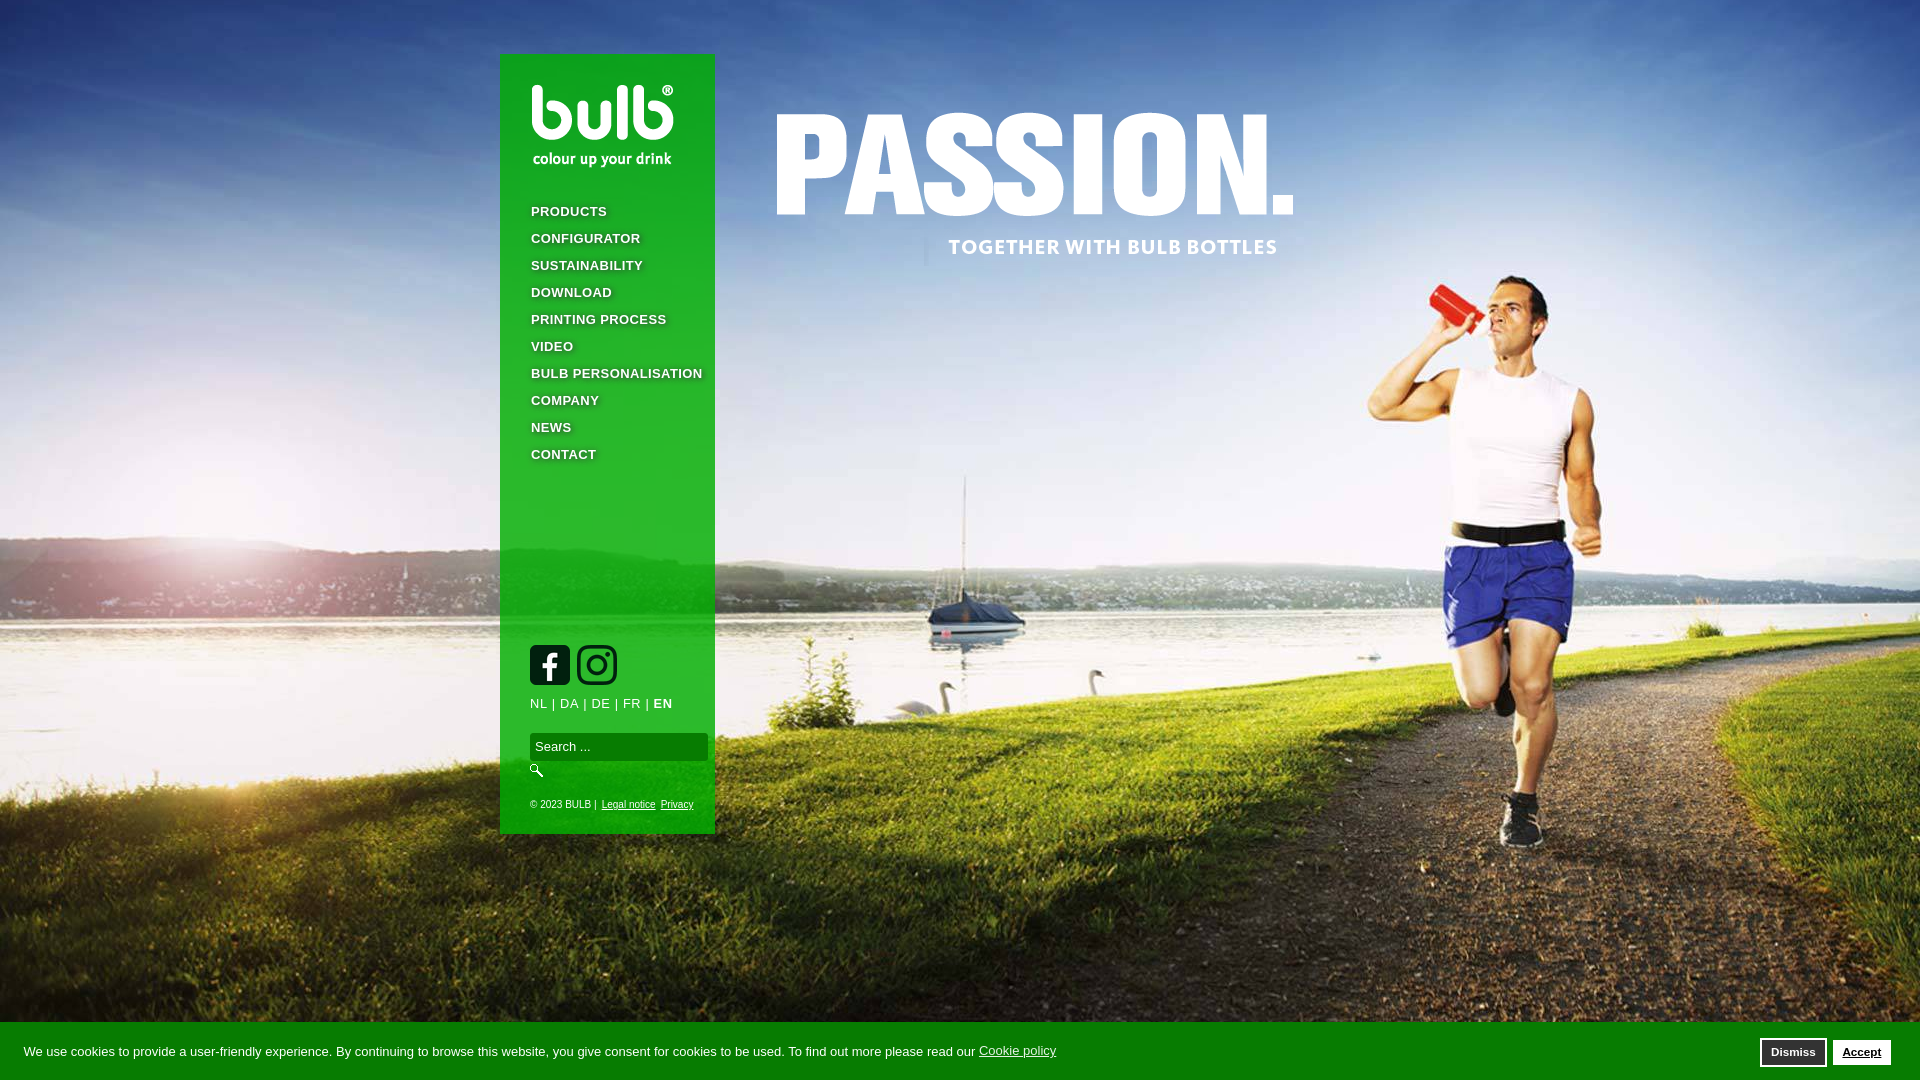  Describe the element at coordinates (608, 454) in the screenshot. I see `CONTACT` at that location.